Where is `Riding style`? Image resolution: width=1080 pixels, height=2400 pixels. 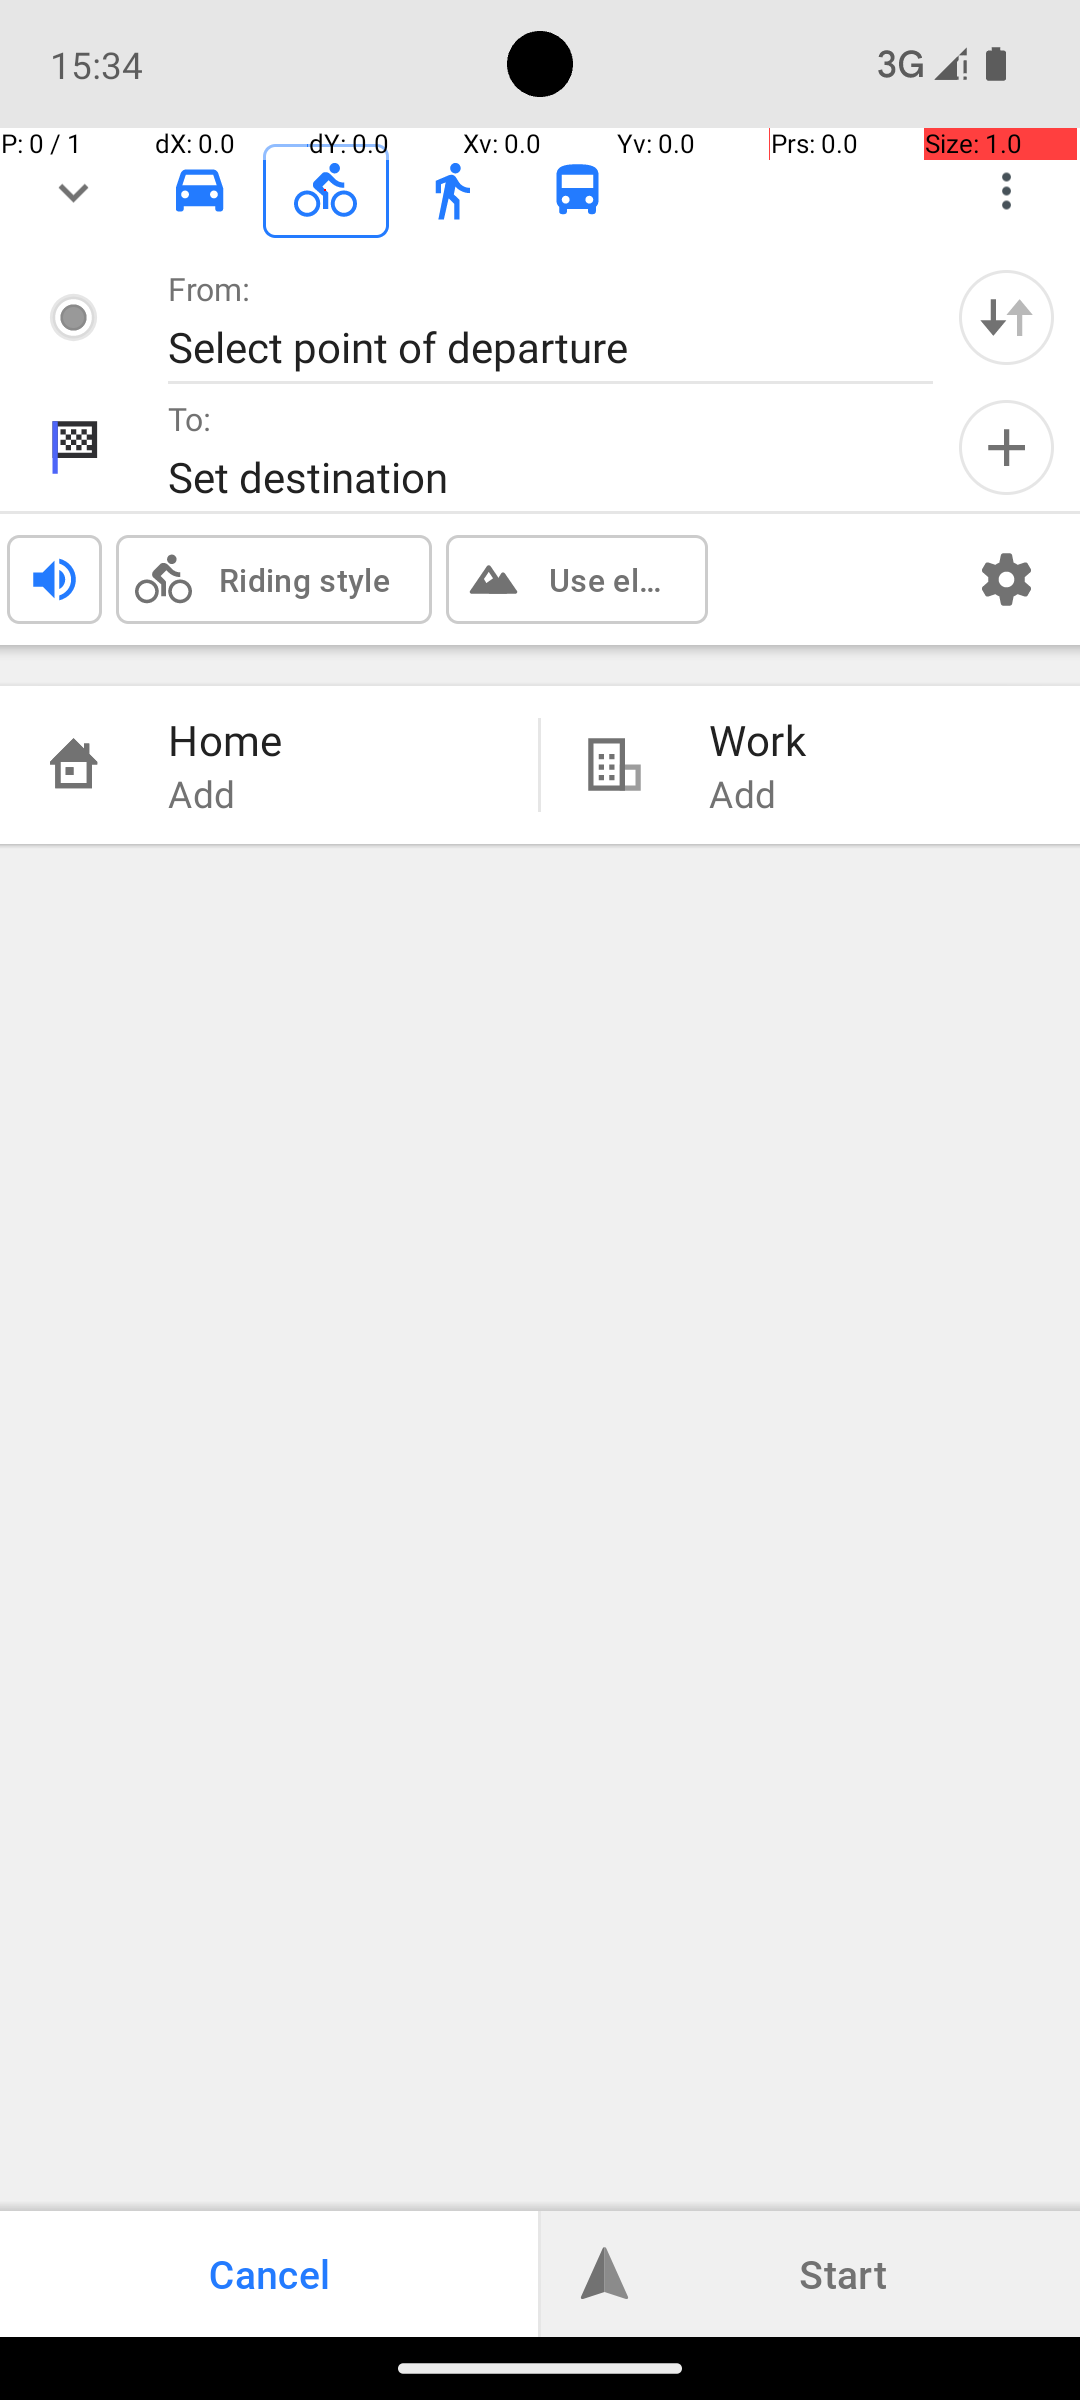 Riding style is located at coordinates (304, 579).